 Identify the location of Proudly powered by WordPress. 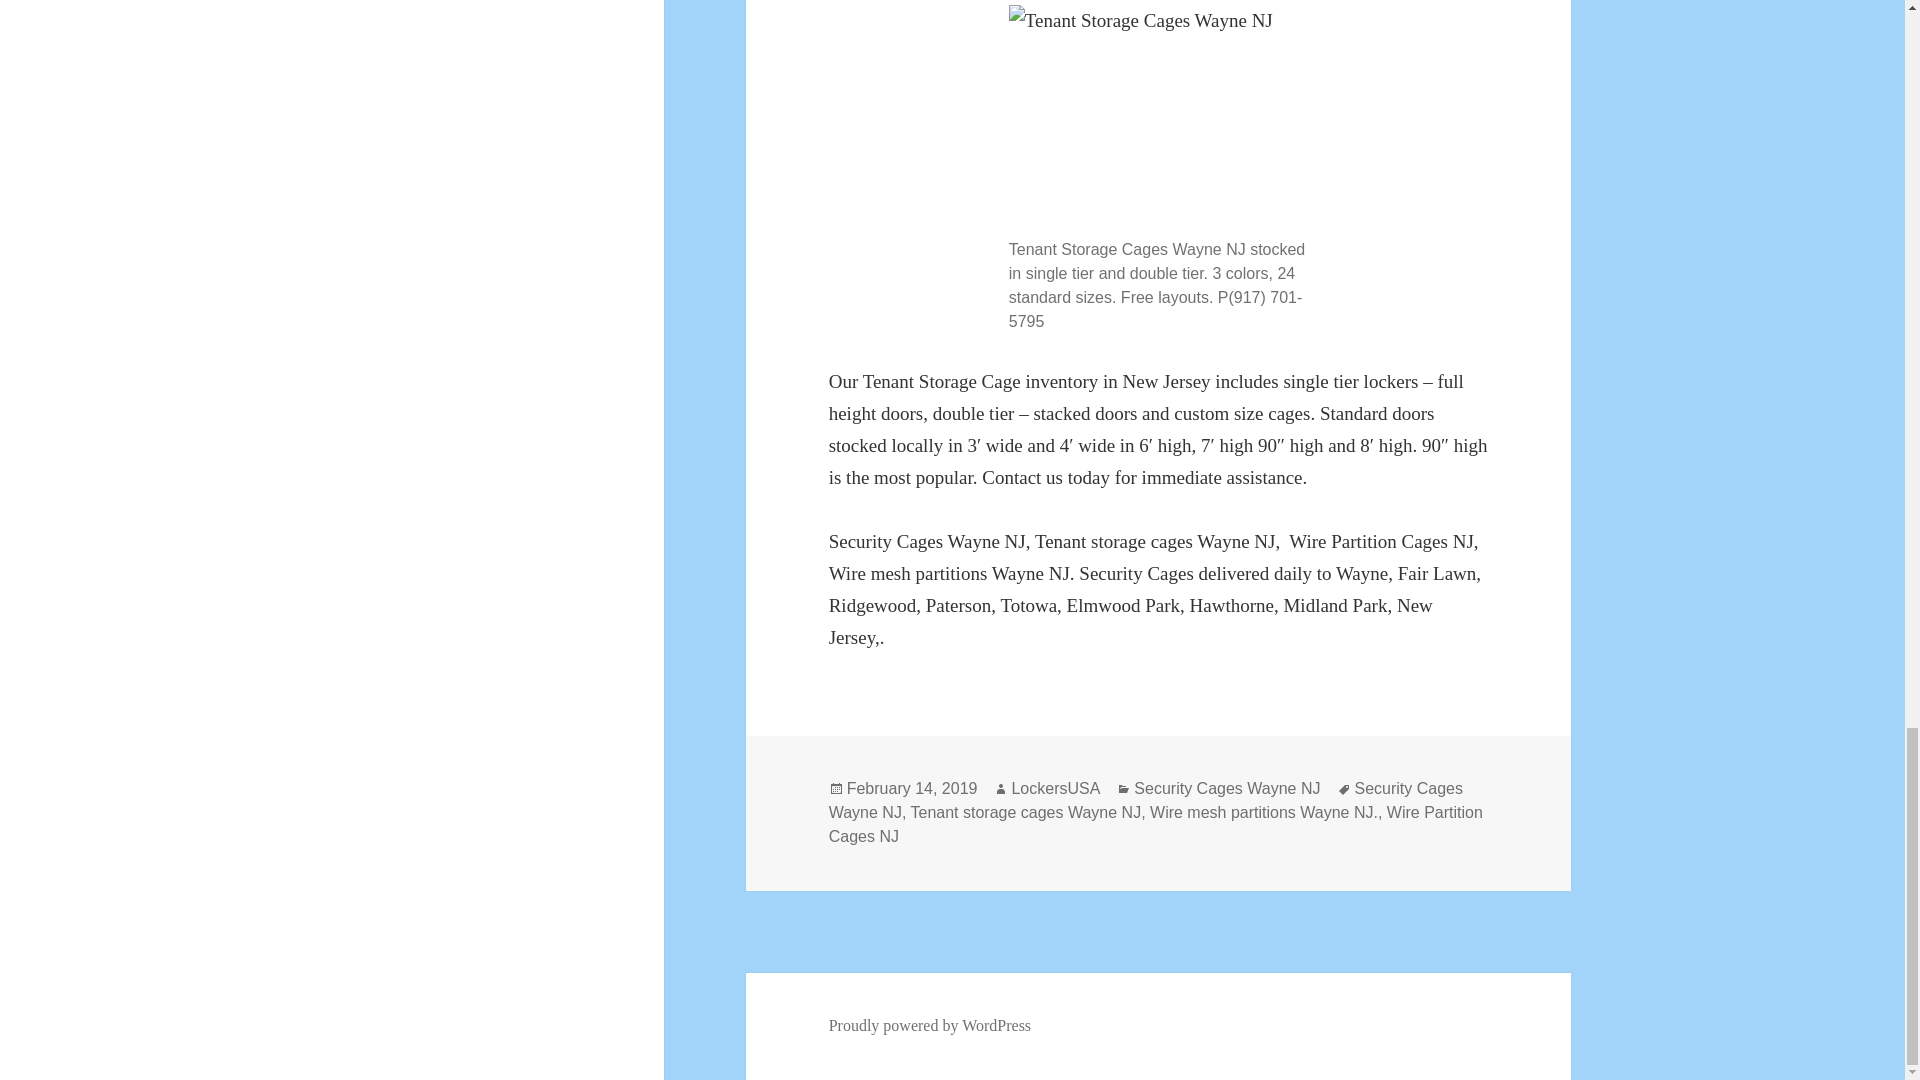
(930, 1026).